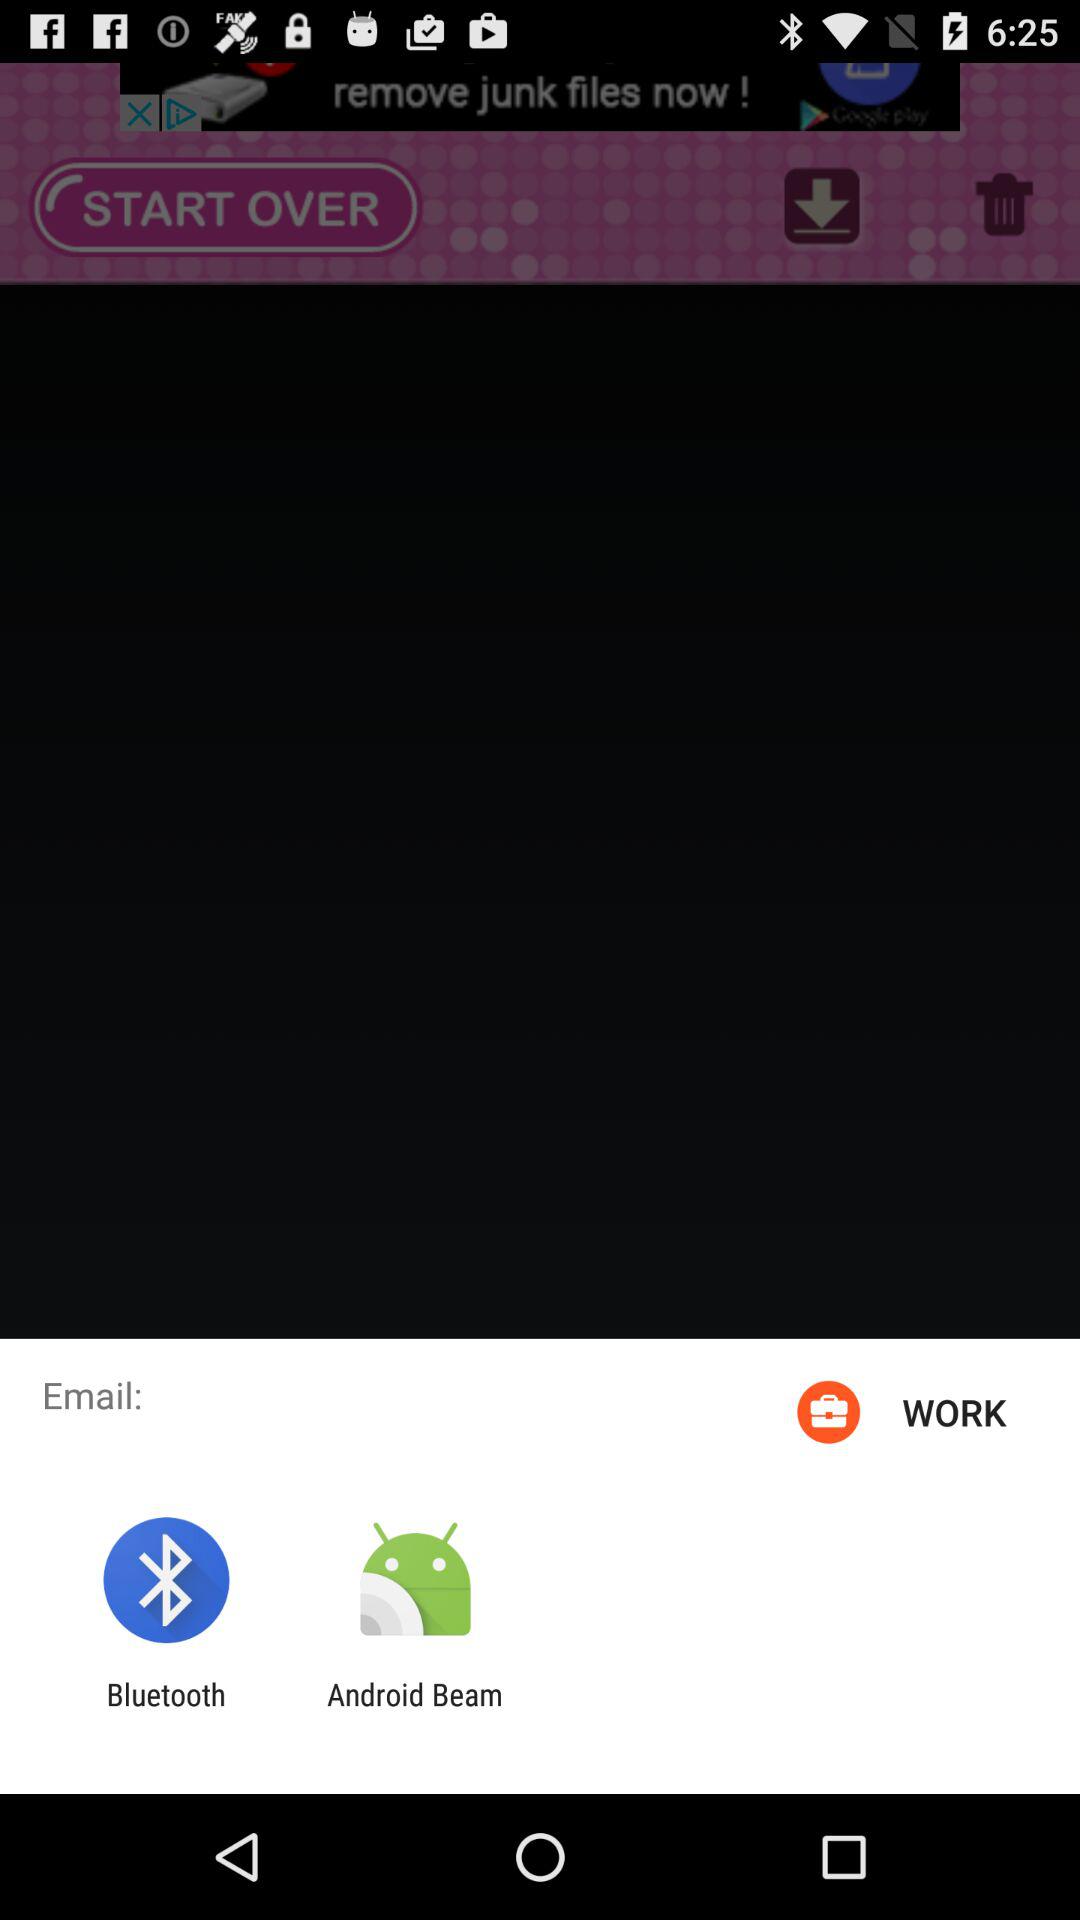 The height and width of the screenshot is (1920, 1080). Describe the element at coordinates (166, 1712) in the screenshot. I see `choose item next to the android beam app` at that location.